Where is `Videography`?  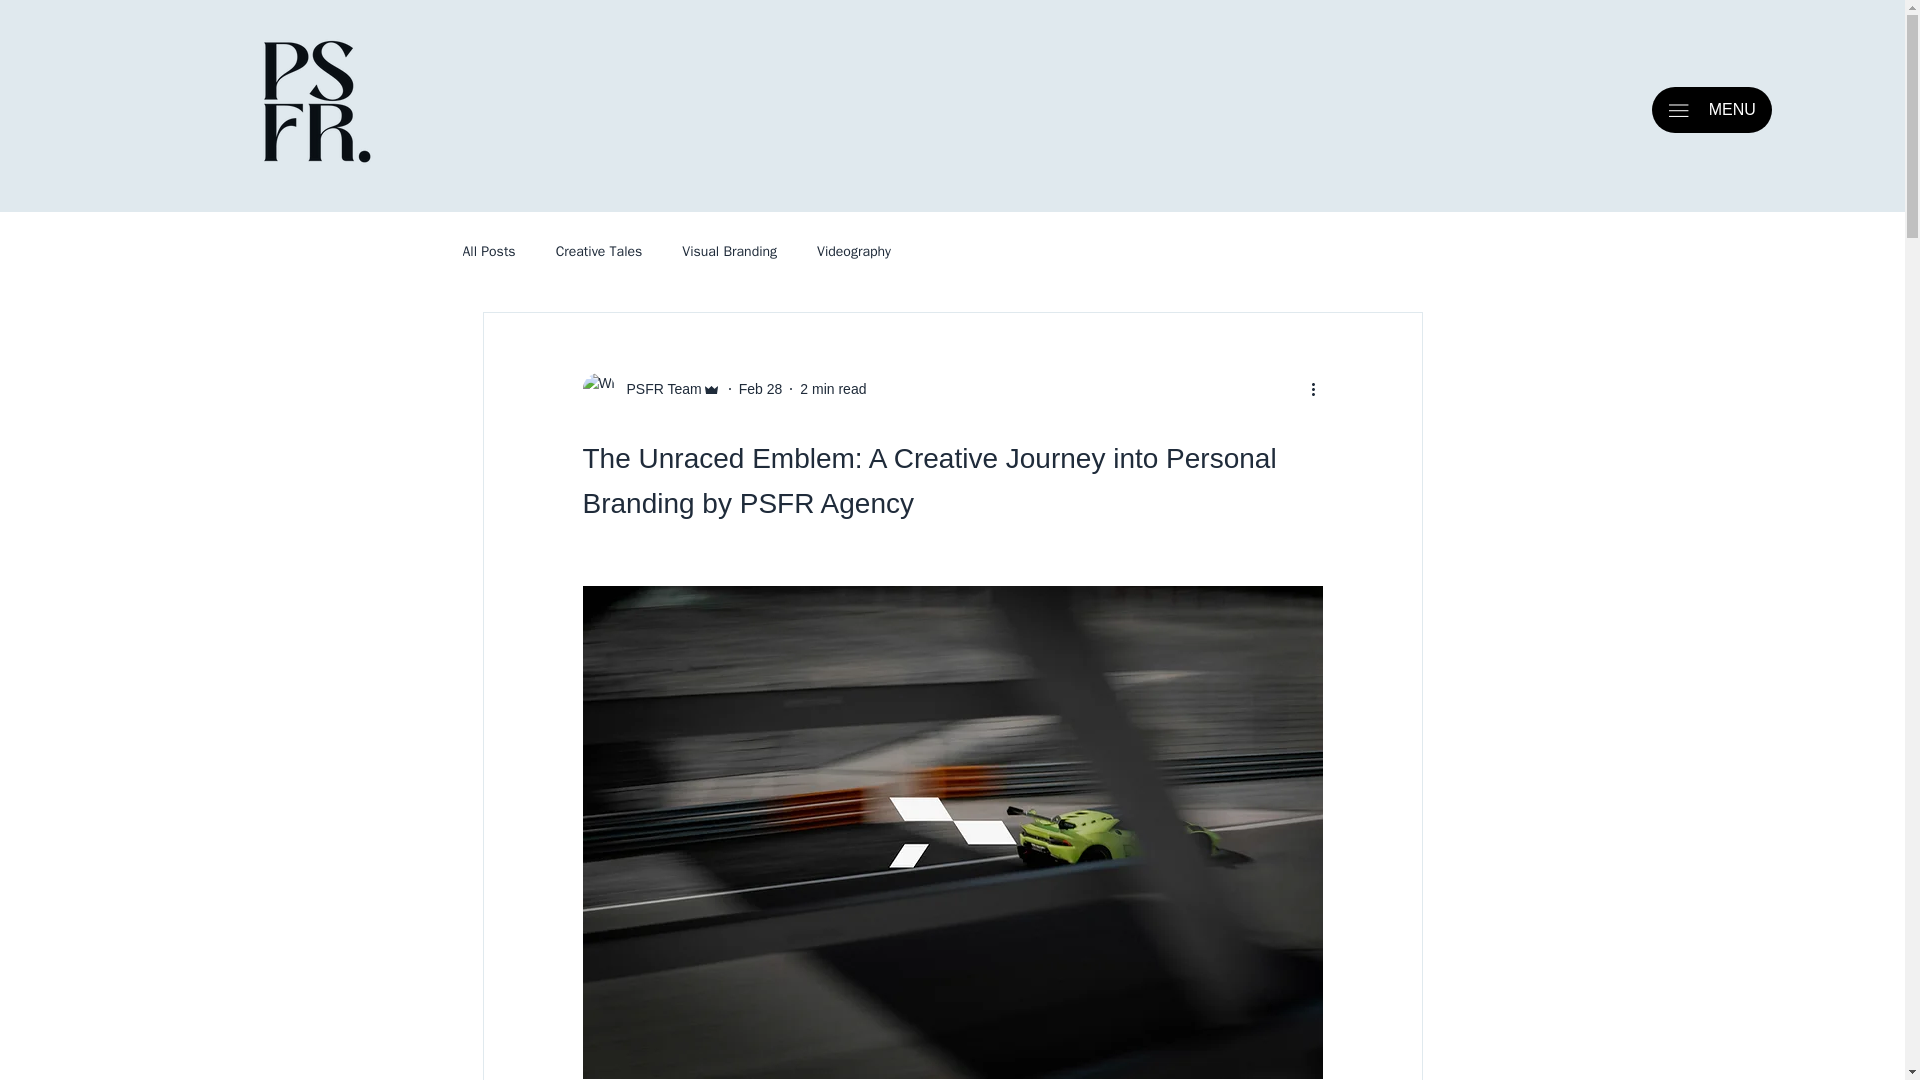
Videography is located at coordinates (854, 252).